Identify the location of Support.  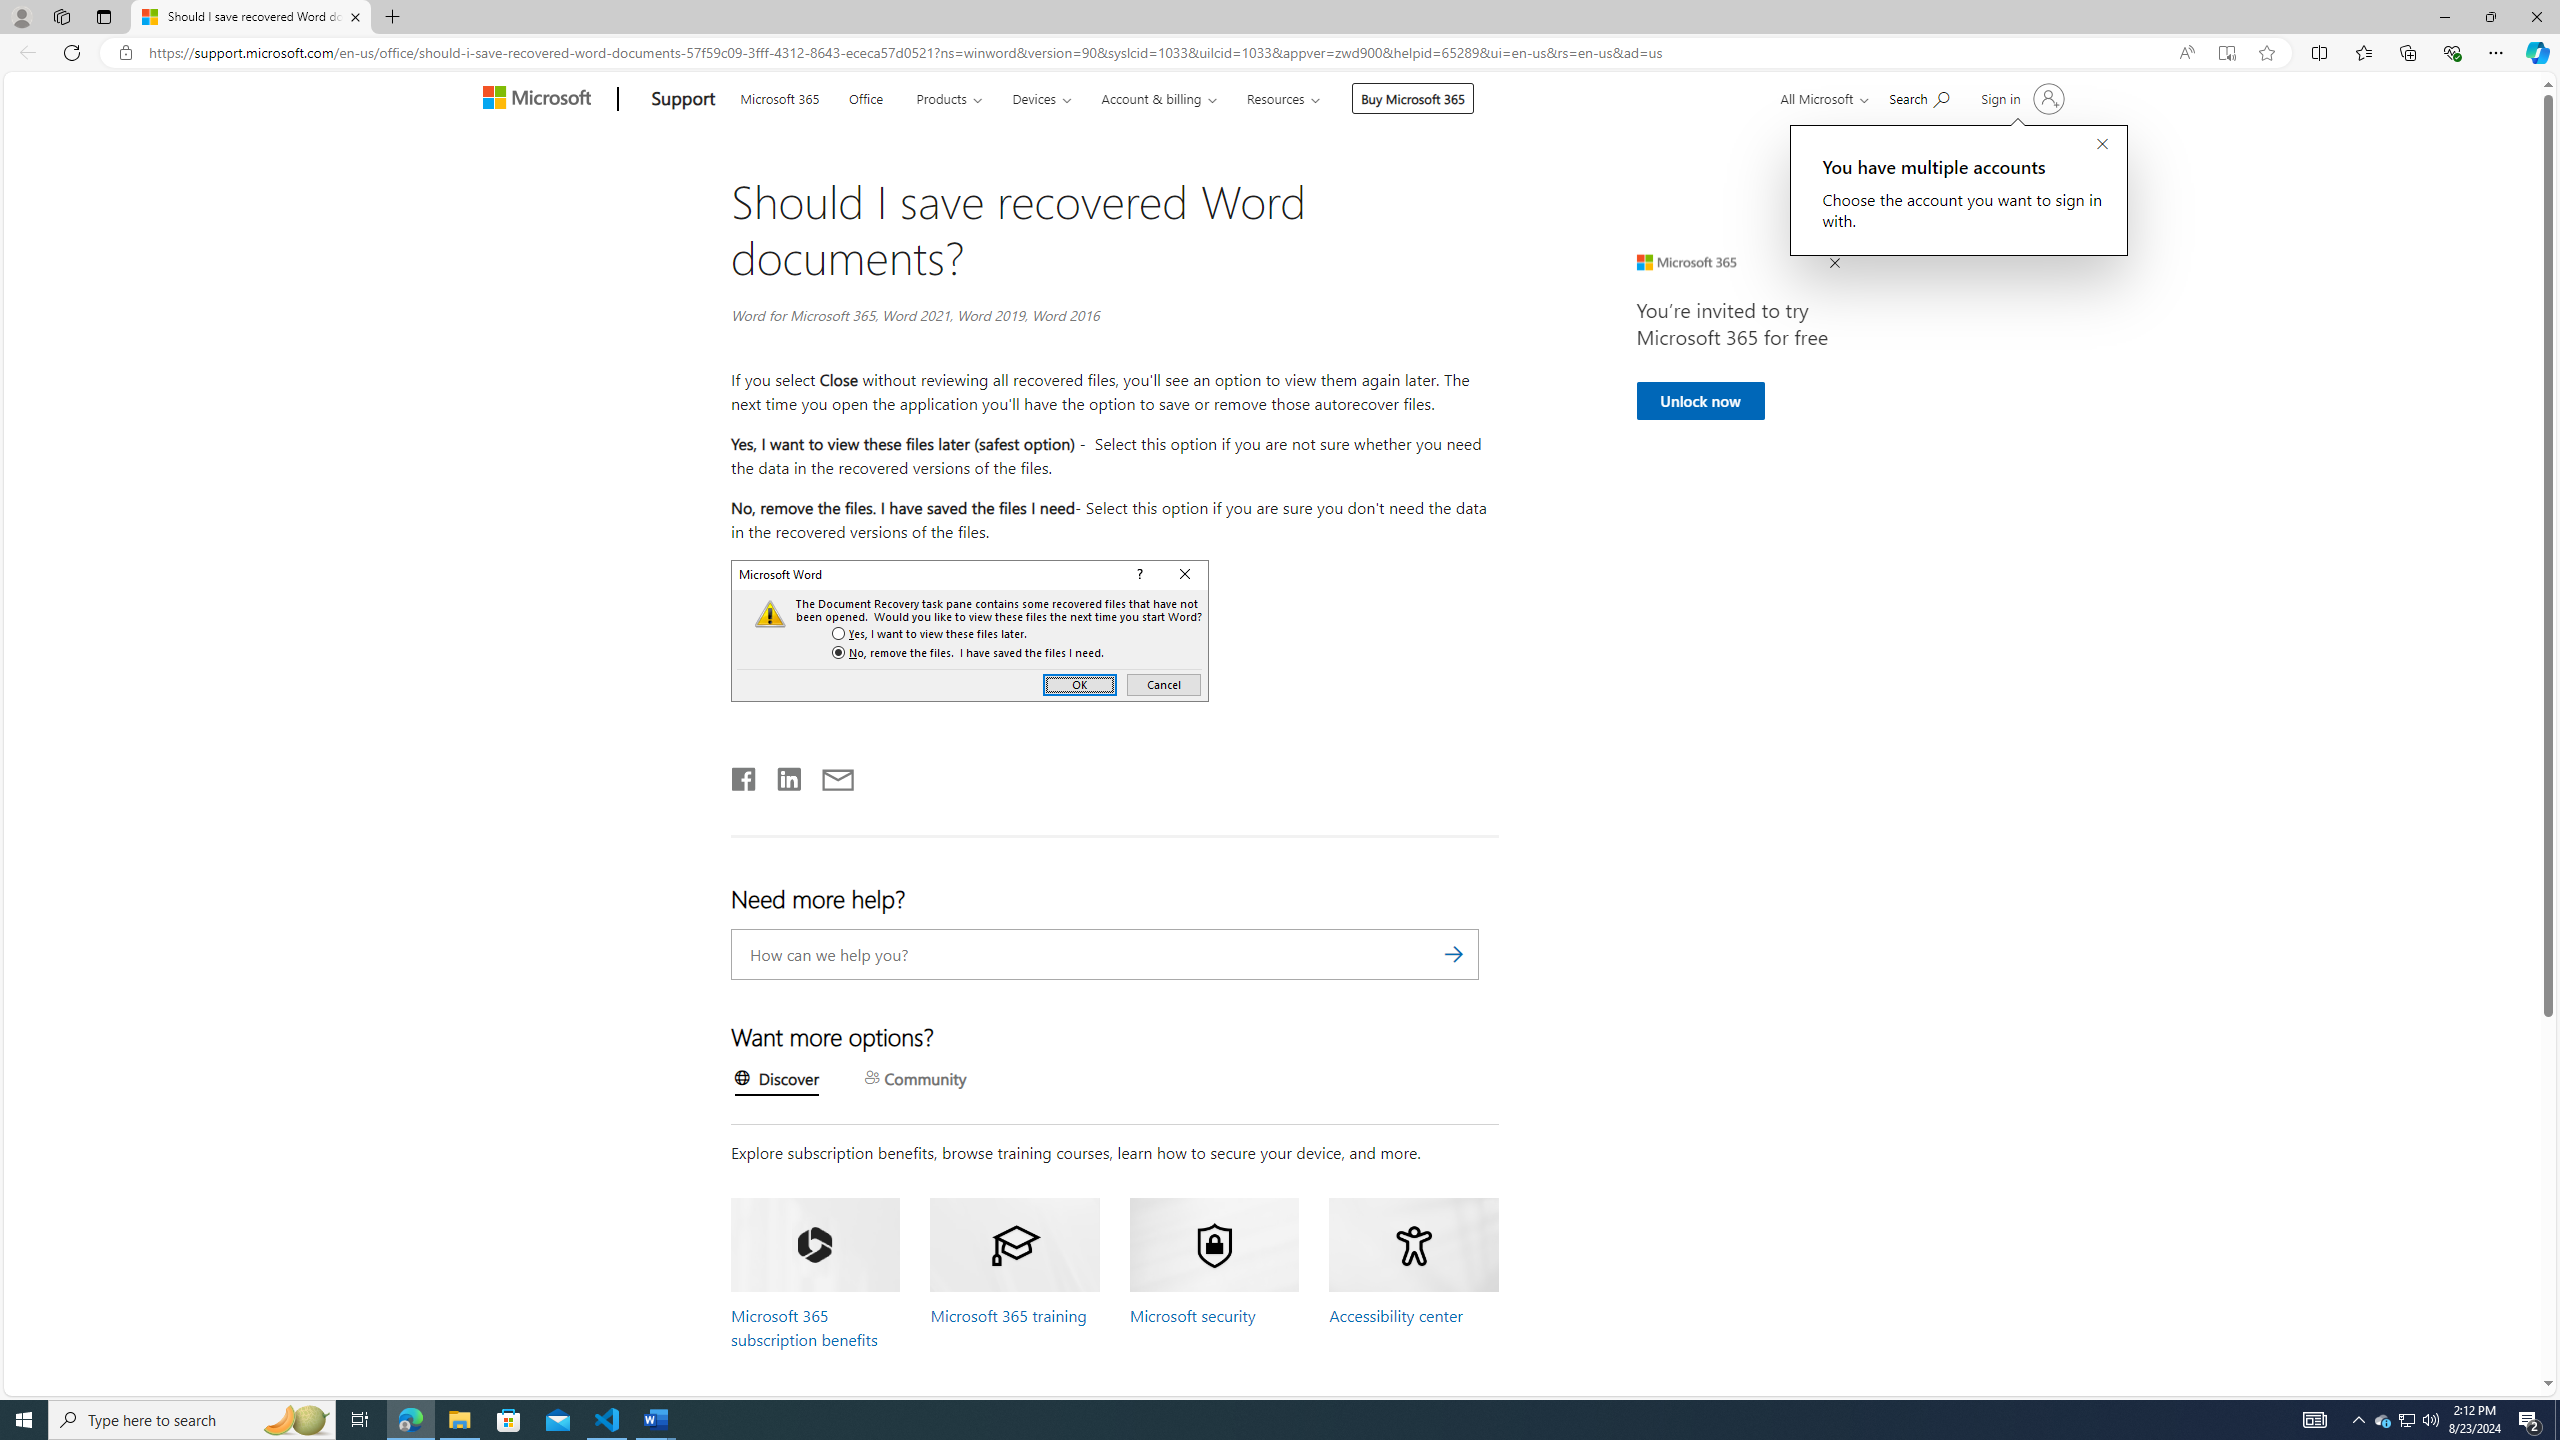
(684, 100).